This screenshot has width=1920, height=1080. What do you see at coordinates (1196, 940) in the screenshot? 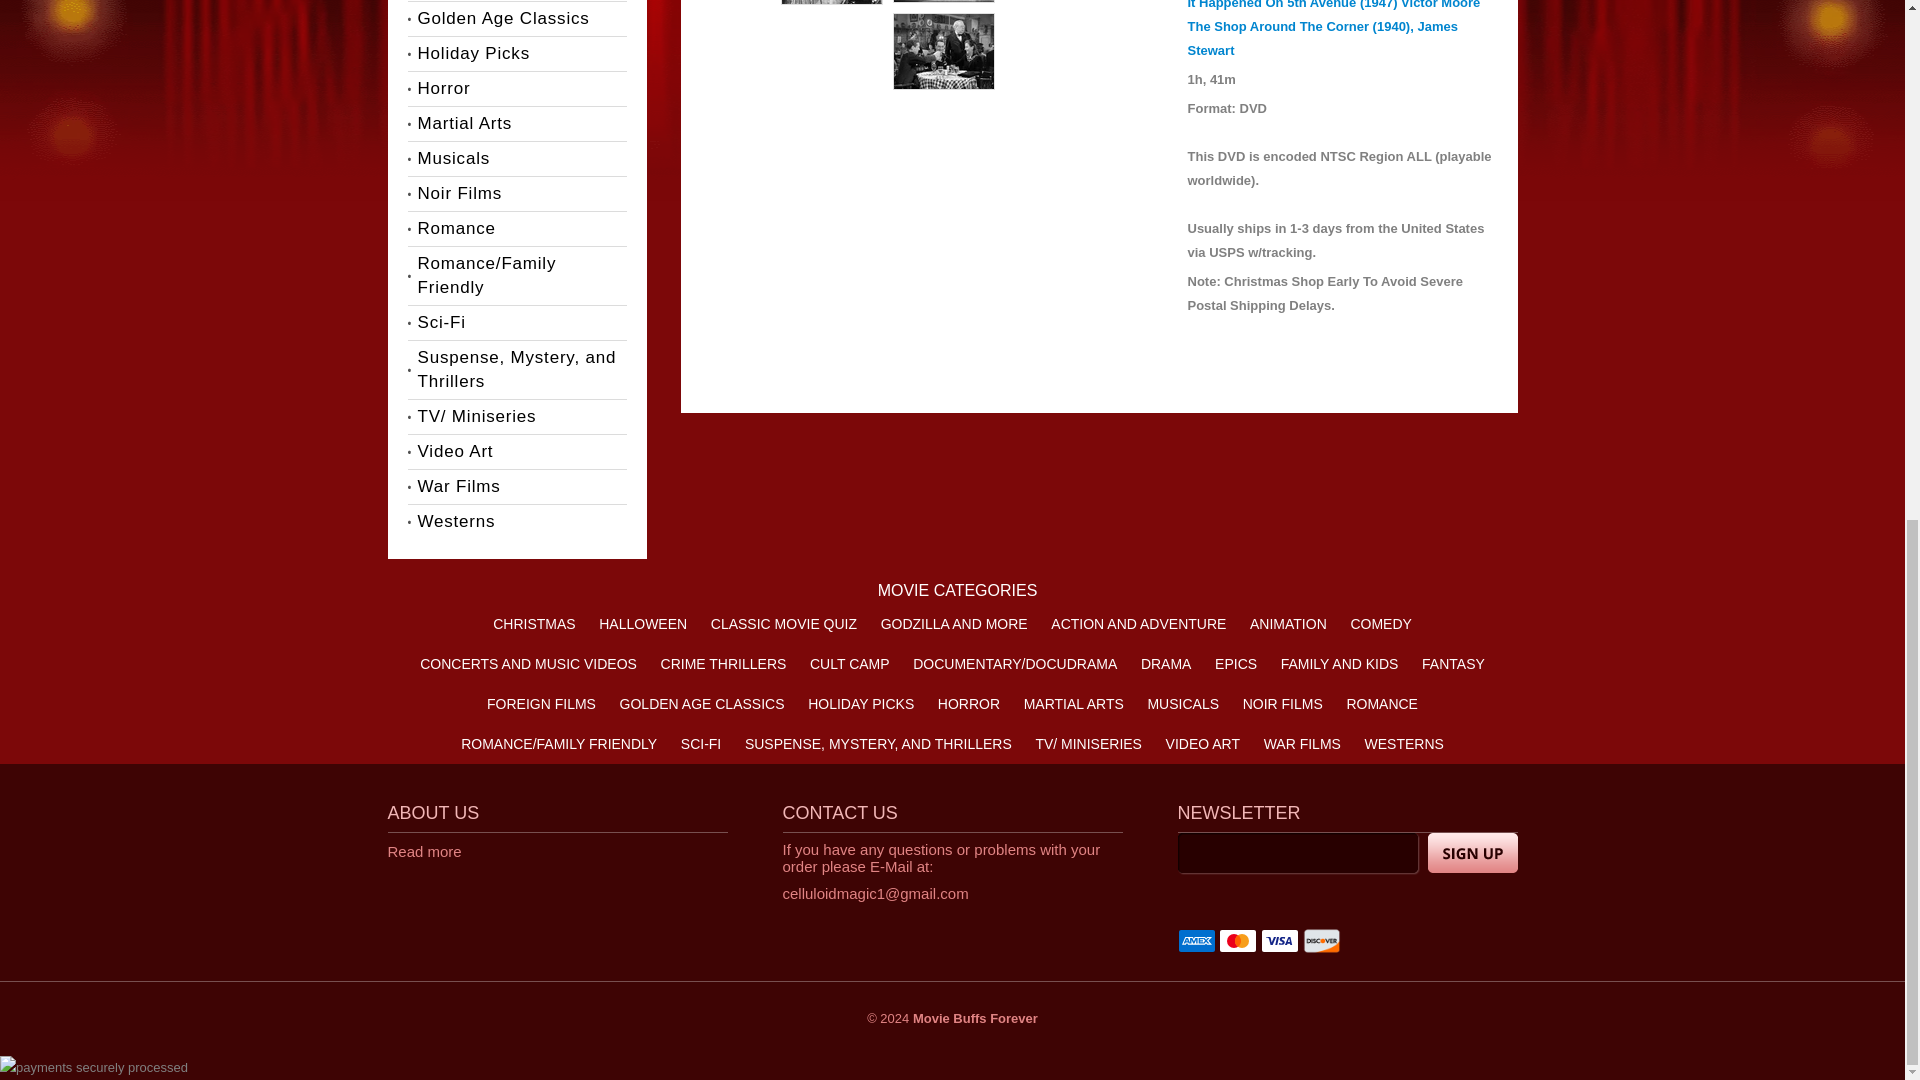
I see `American Express` at bounding box center [1196, 940].